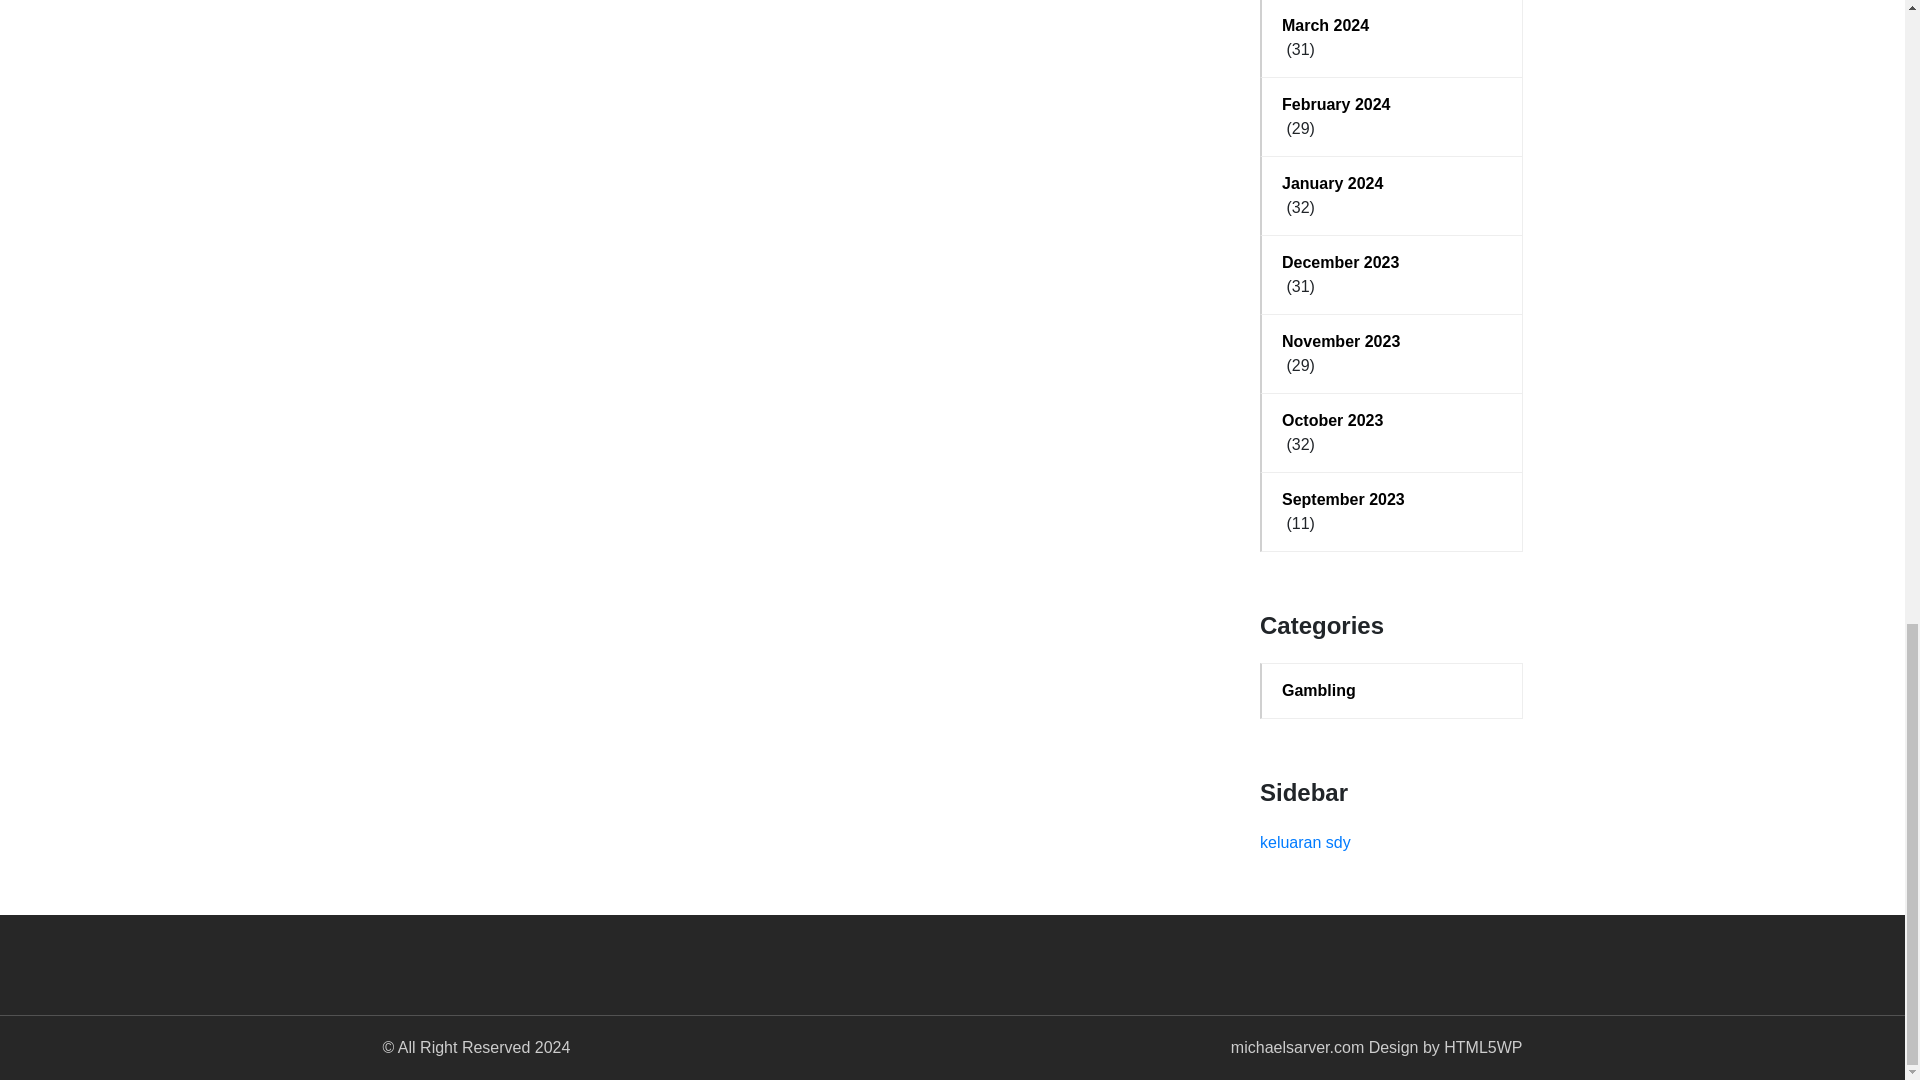  I want to click on March 2024, so click(1392, 26).